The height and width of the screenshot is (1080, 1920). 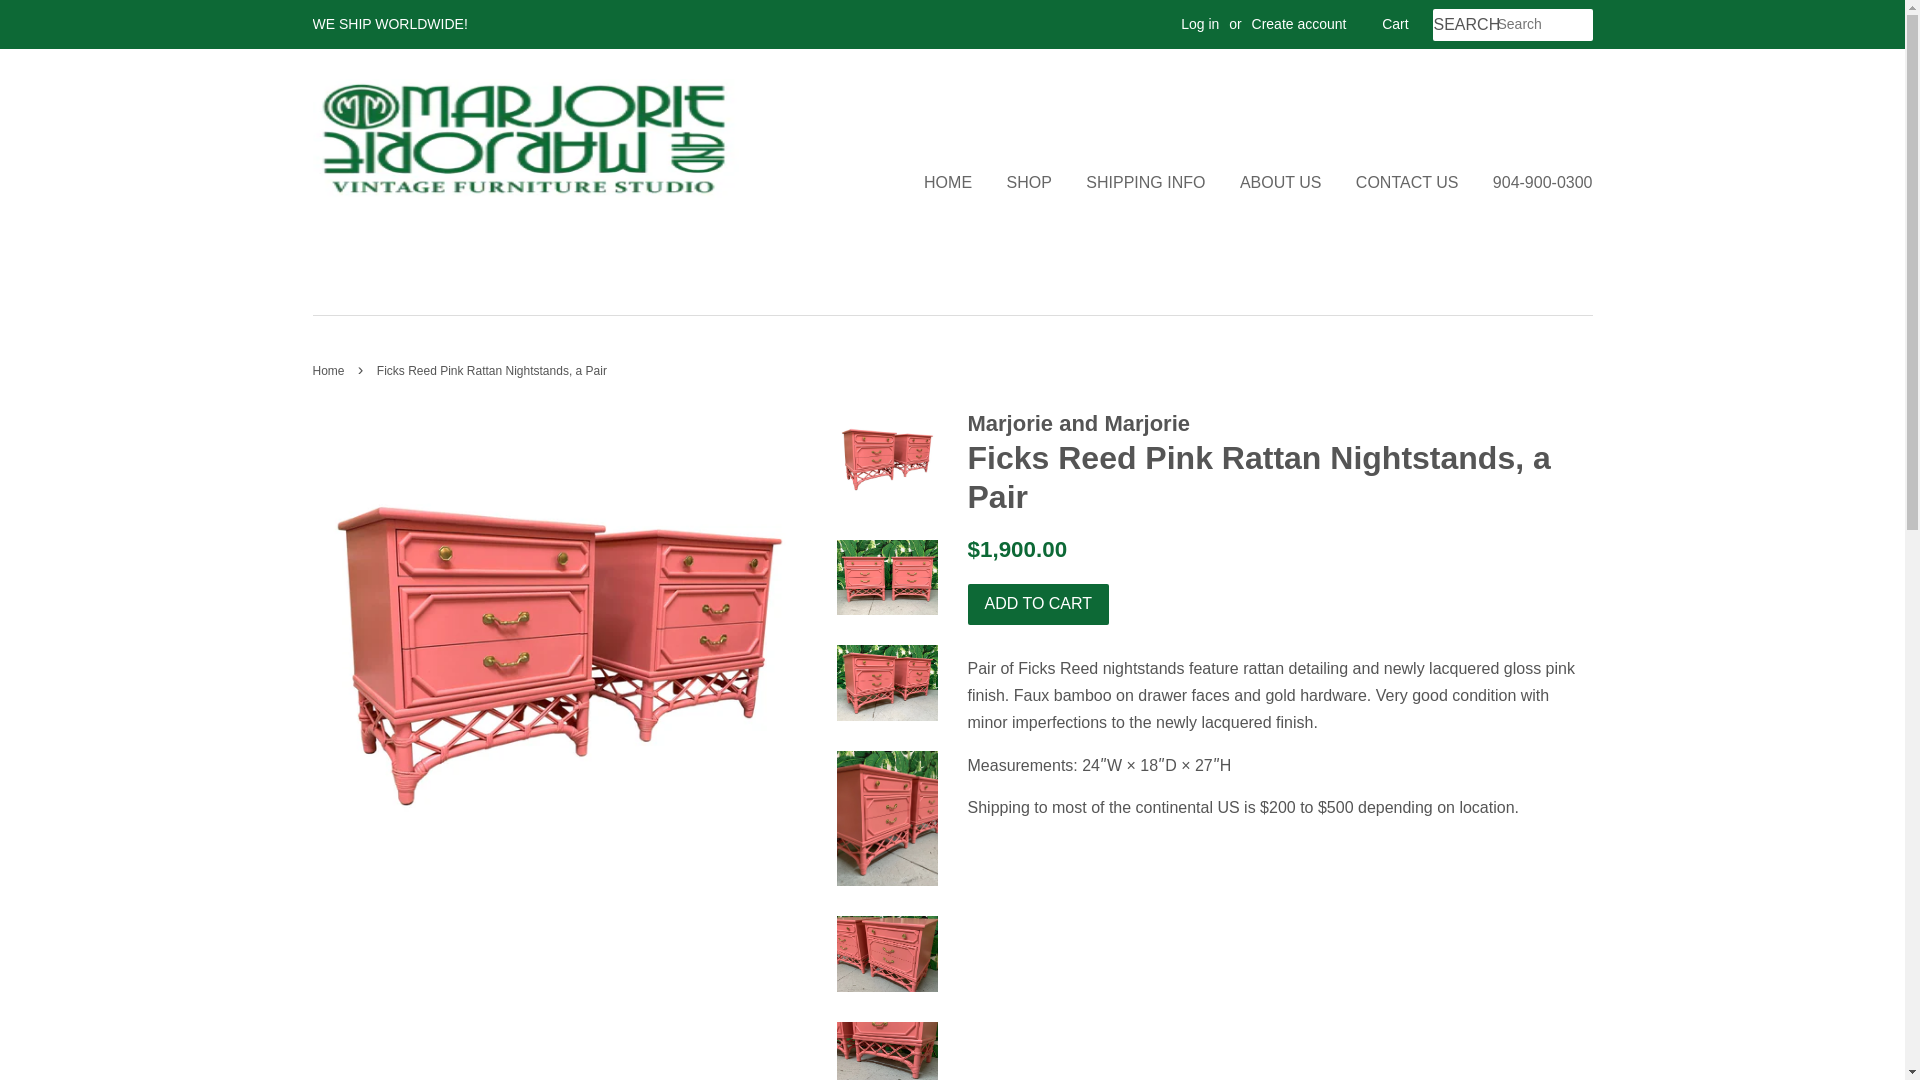 I want to click on Create account, so click(x=1299, y=24).